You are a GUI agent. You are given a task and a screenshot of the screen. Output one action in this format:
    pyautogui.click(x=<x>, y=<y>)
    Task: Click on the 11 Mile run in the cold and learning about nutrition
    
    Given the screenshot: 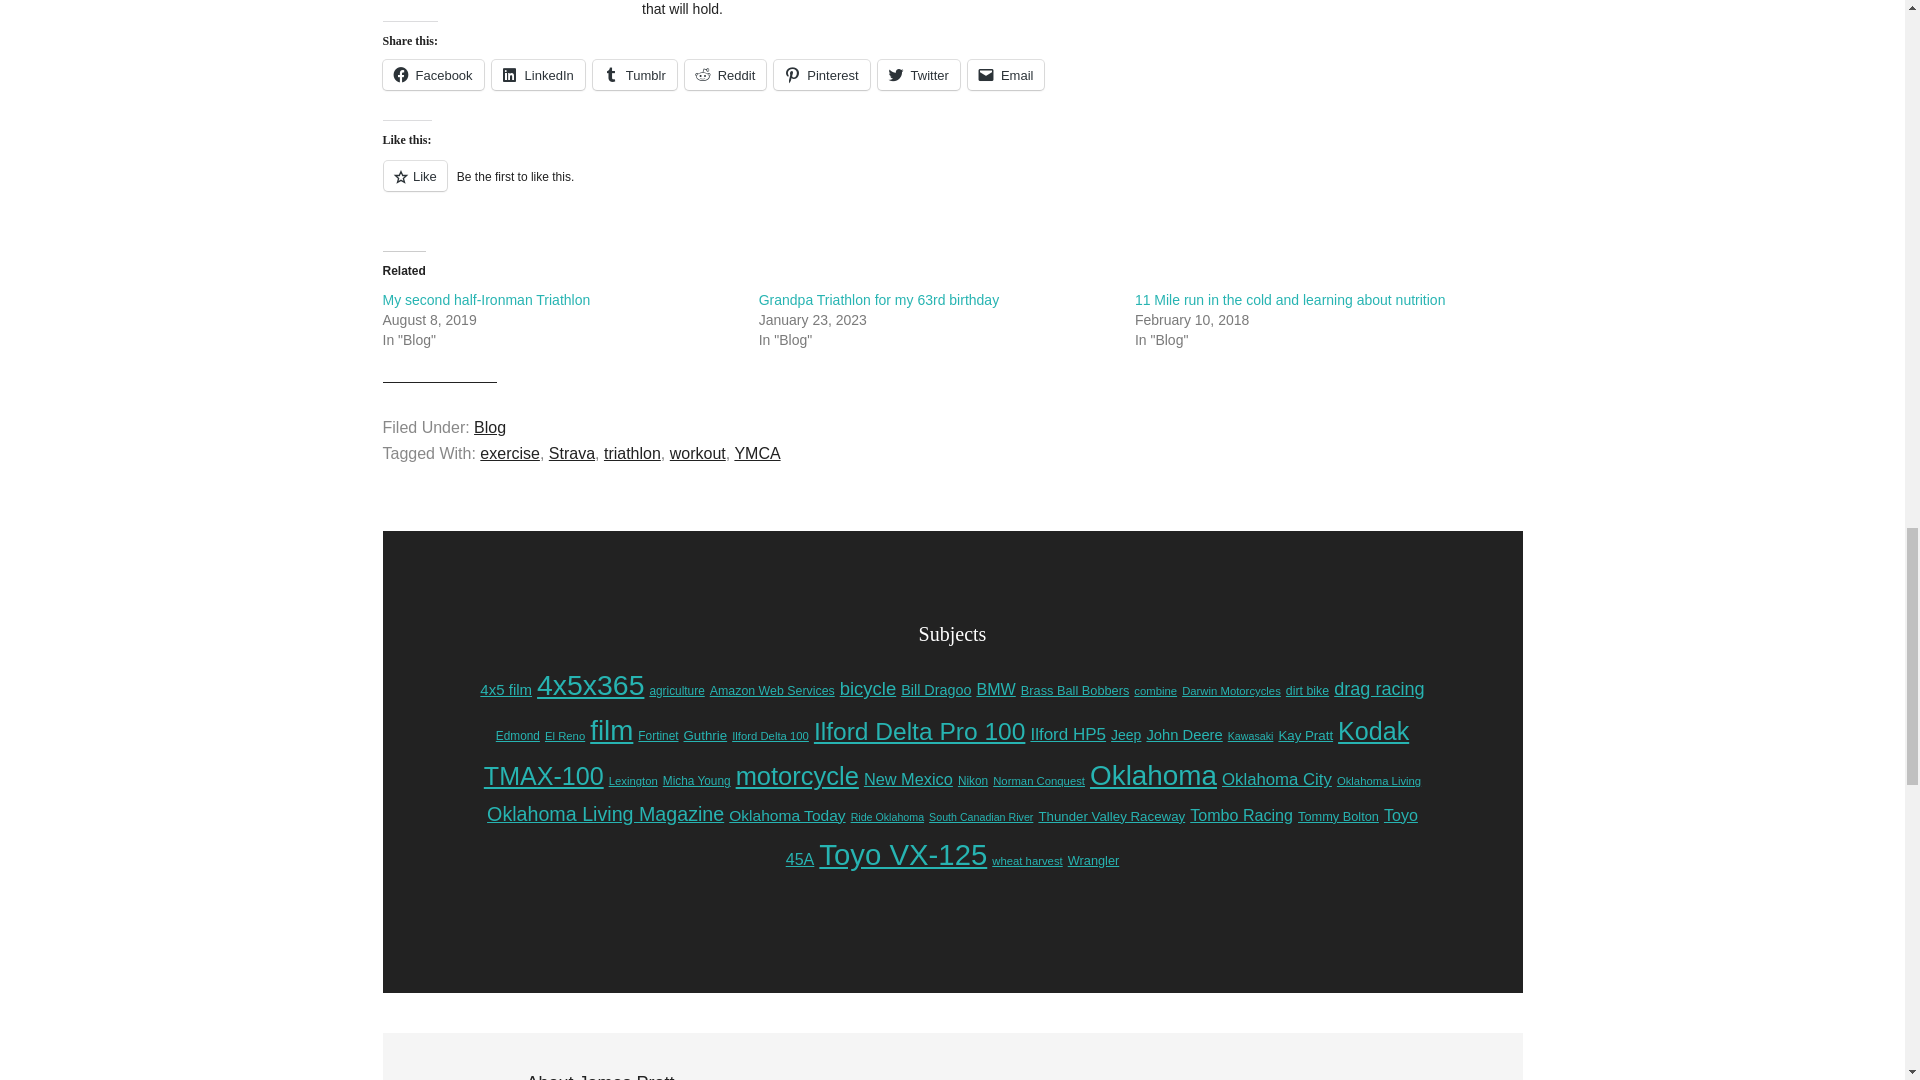 What is the action you would take?
    pyautogui.click(x=1290, y=299)
    